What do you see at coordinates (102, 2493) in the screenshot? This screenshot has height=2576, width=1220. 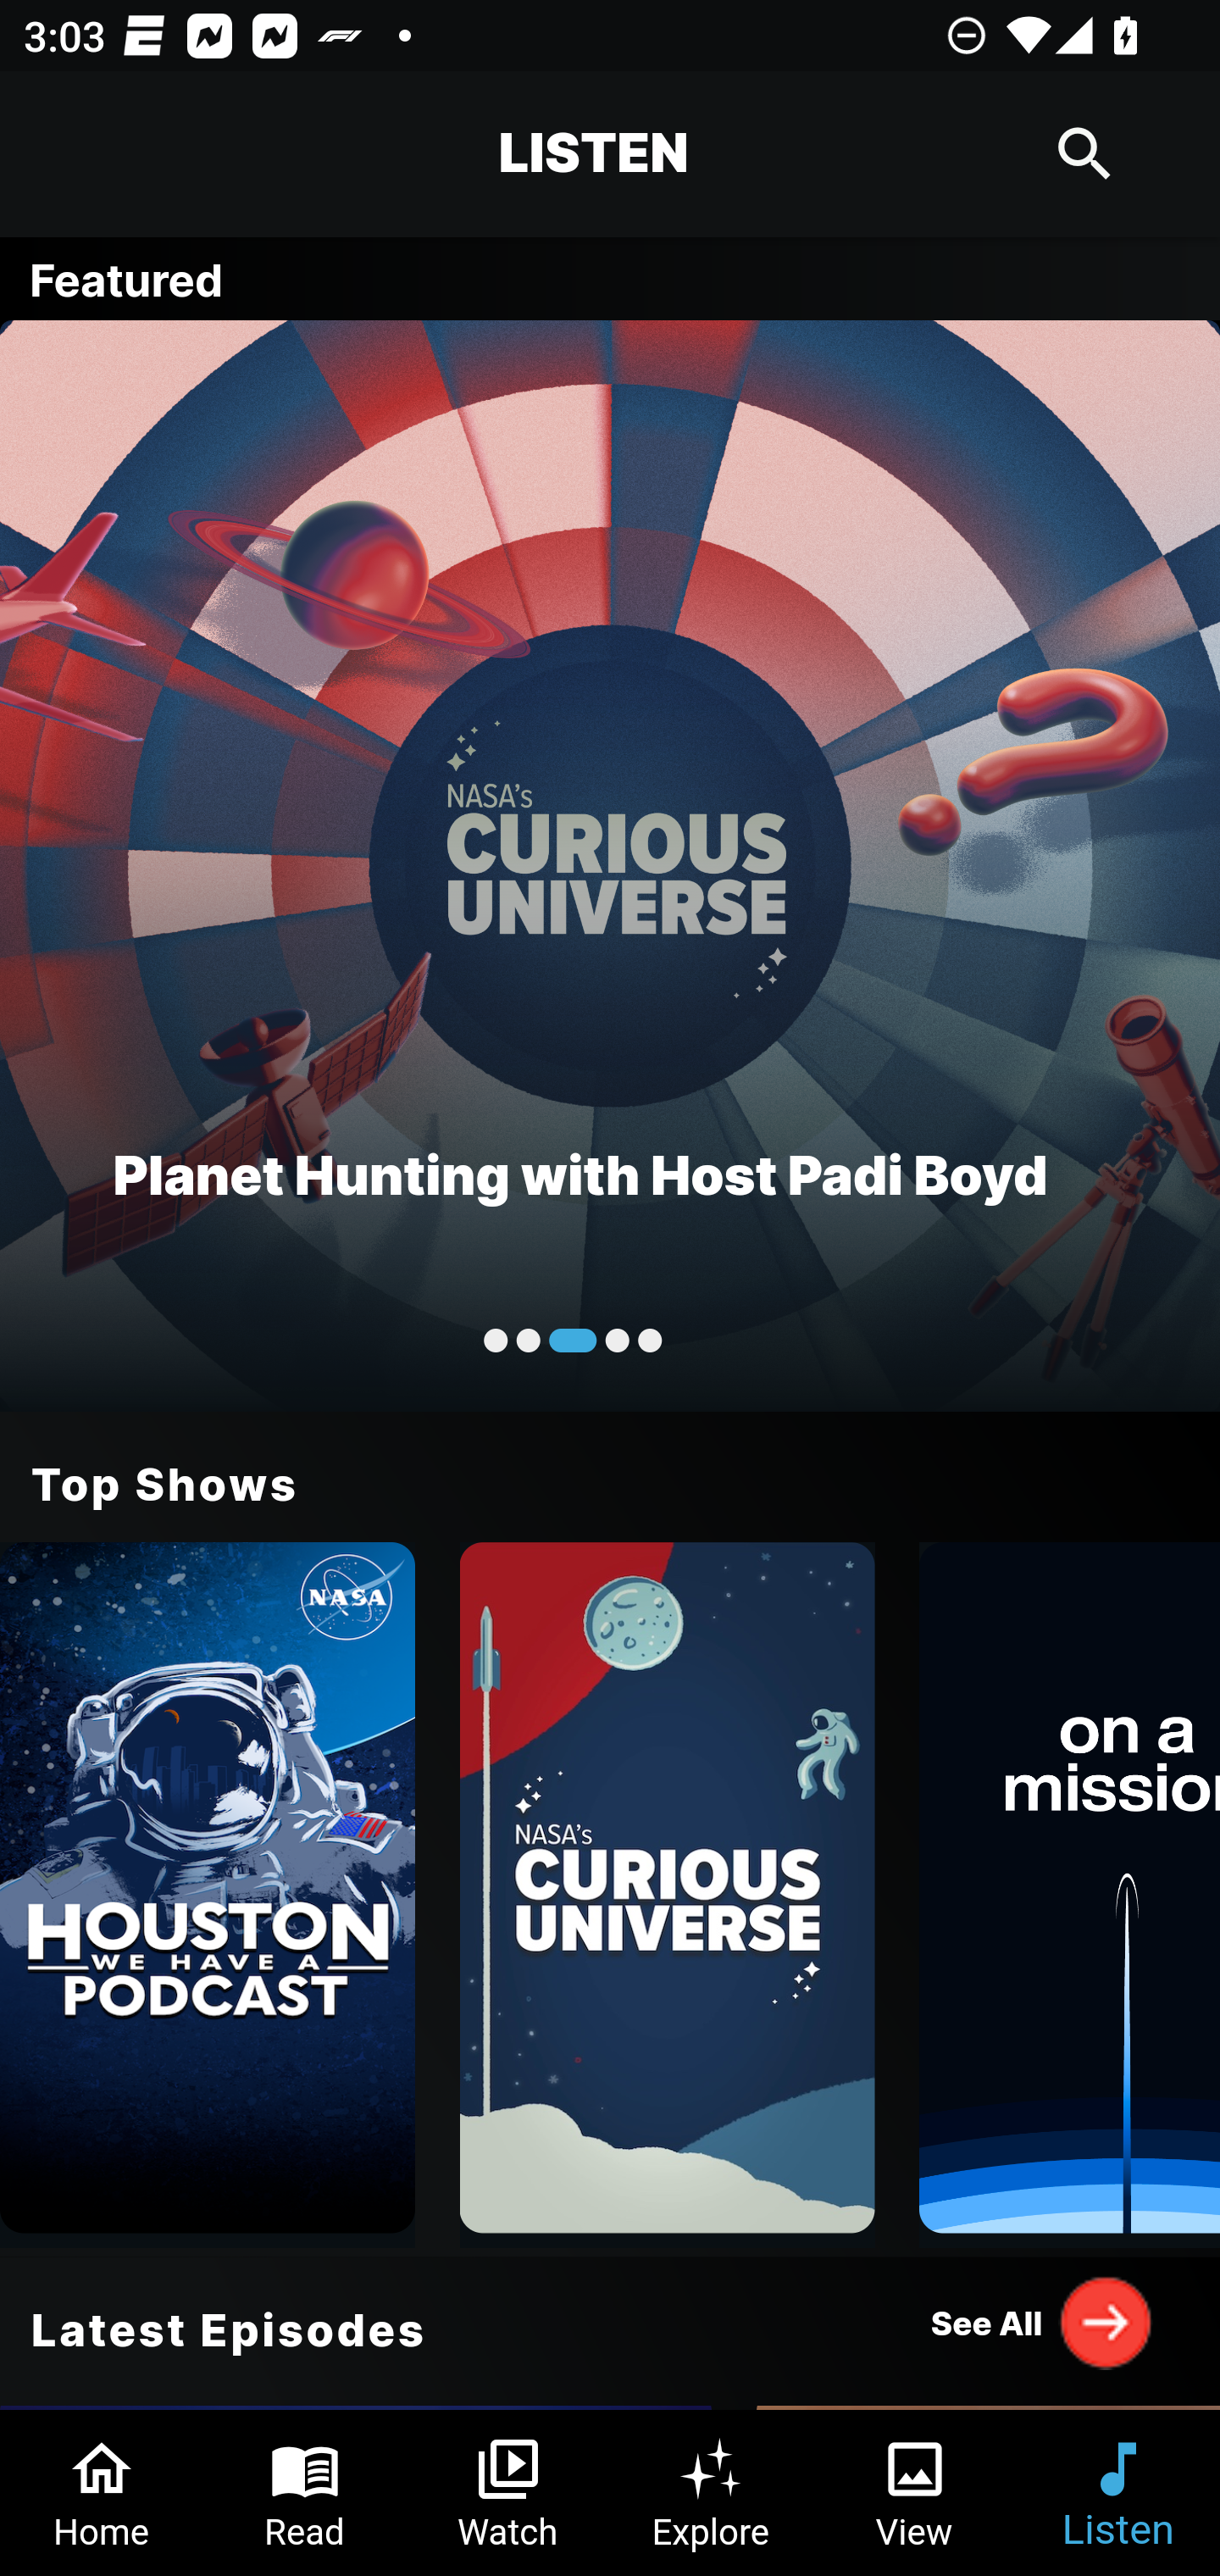 I see `Home
Tab 1 of 6` at bounding box center [102, 2493].